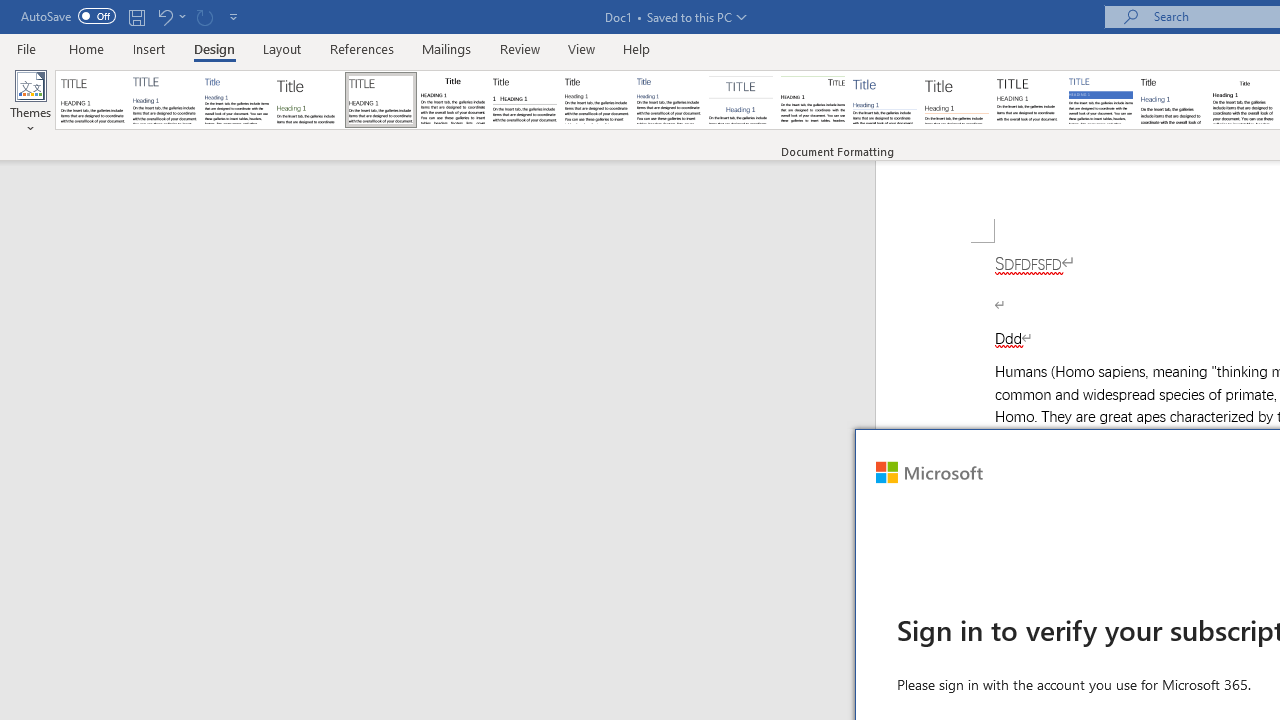  I want to click on Shaded, so click(1100, 100).